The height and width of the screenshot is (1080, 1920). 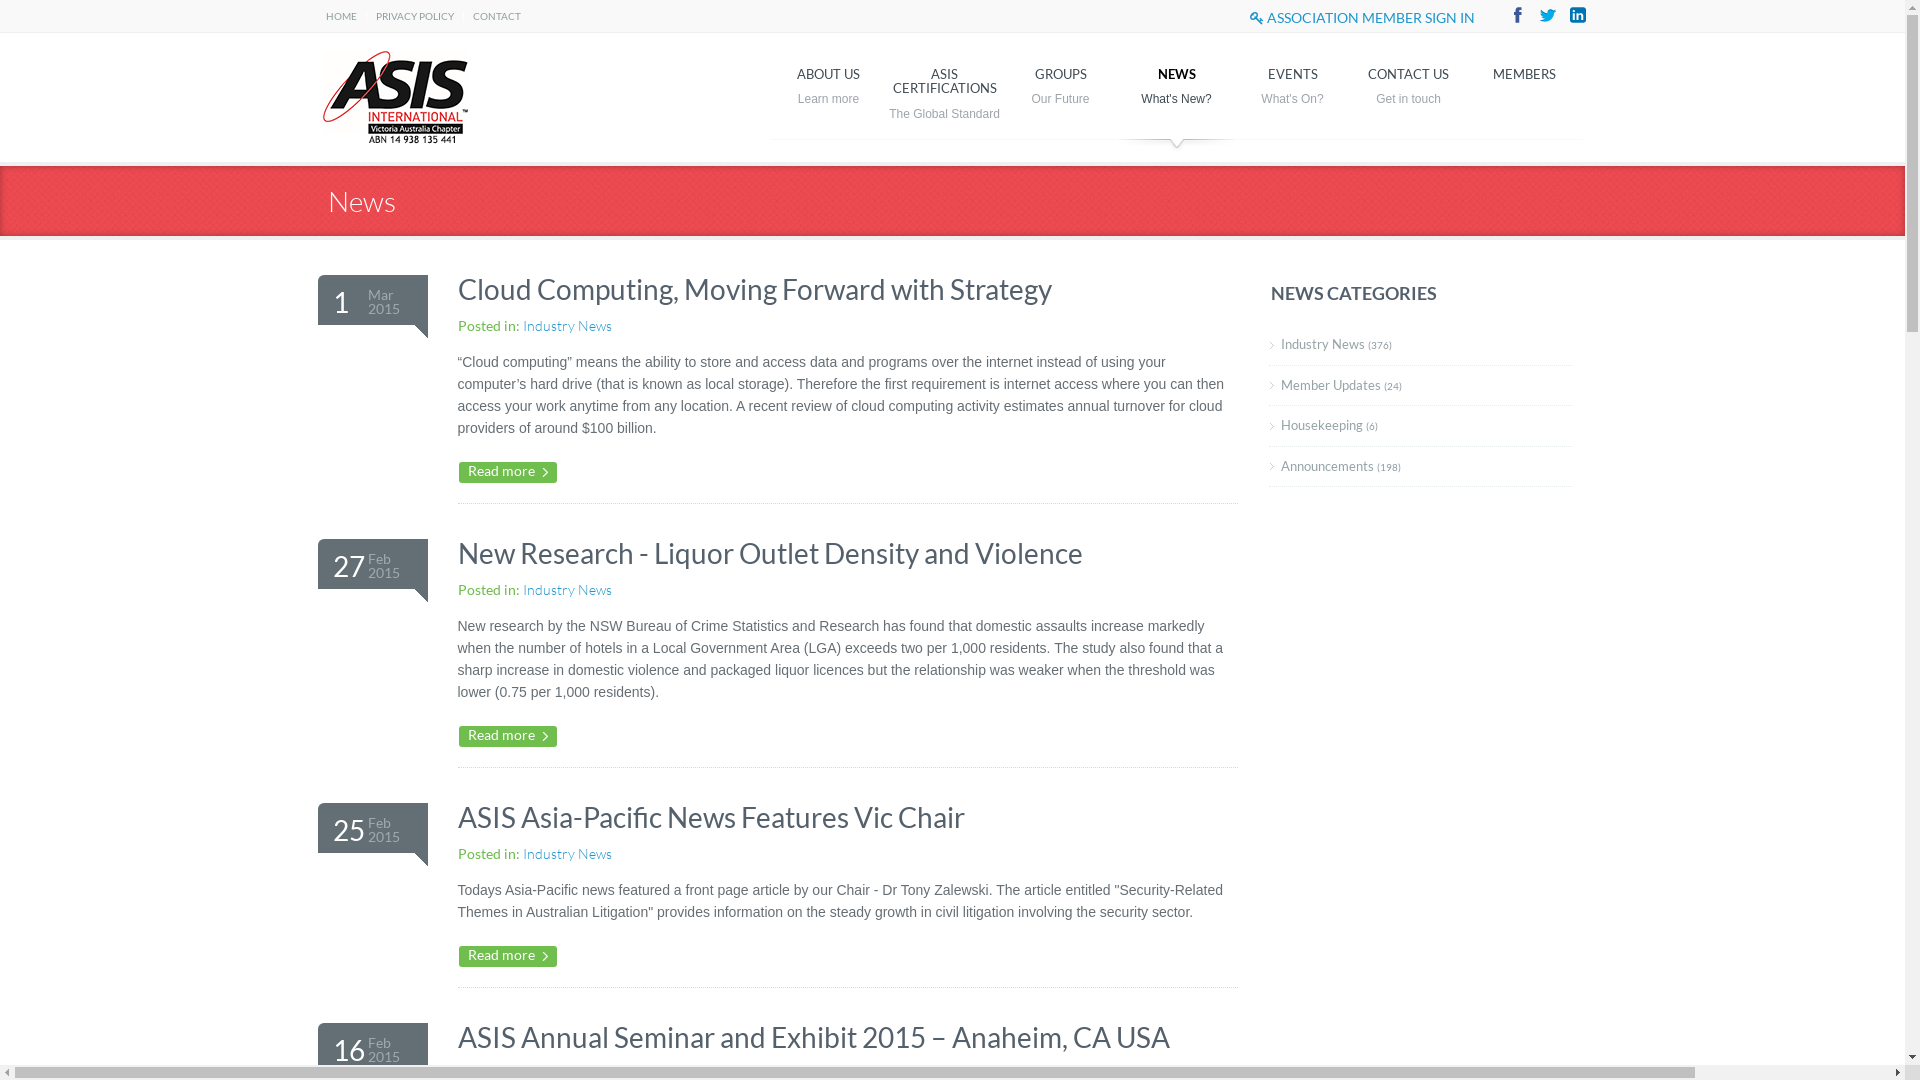 I want to click on Read more, so click(x=507, y=736).